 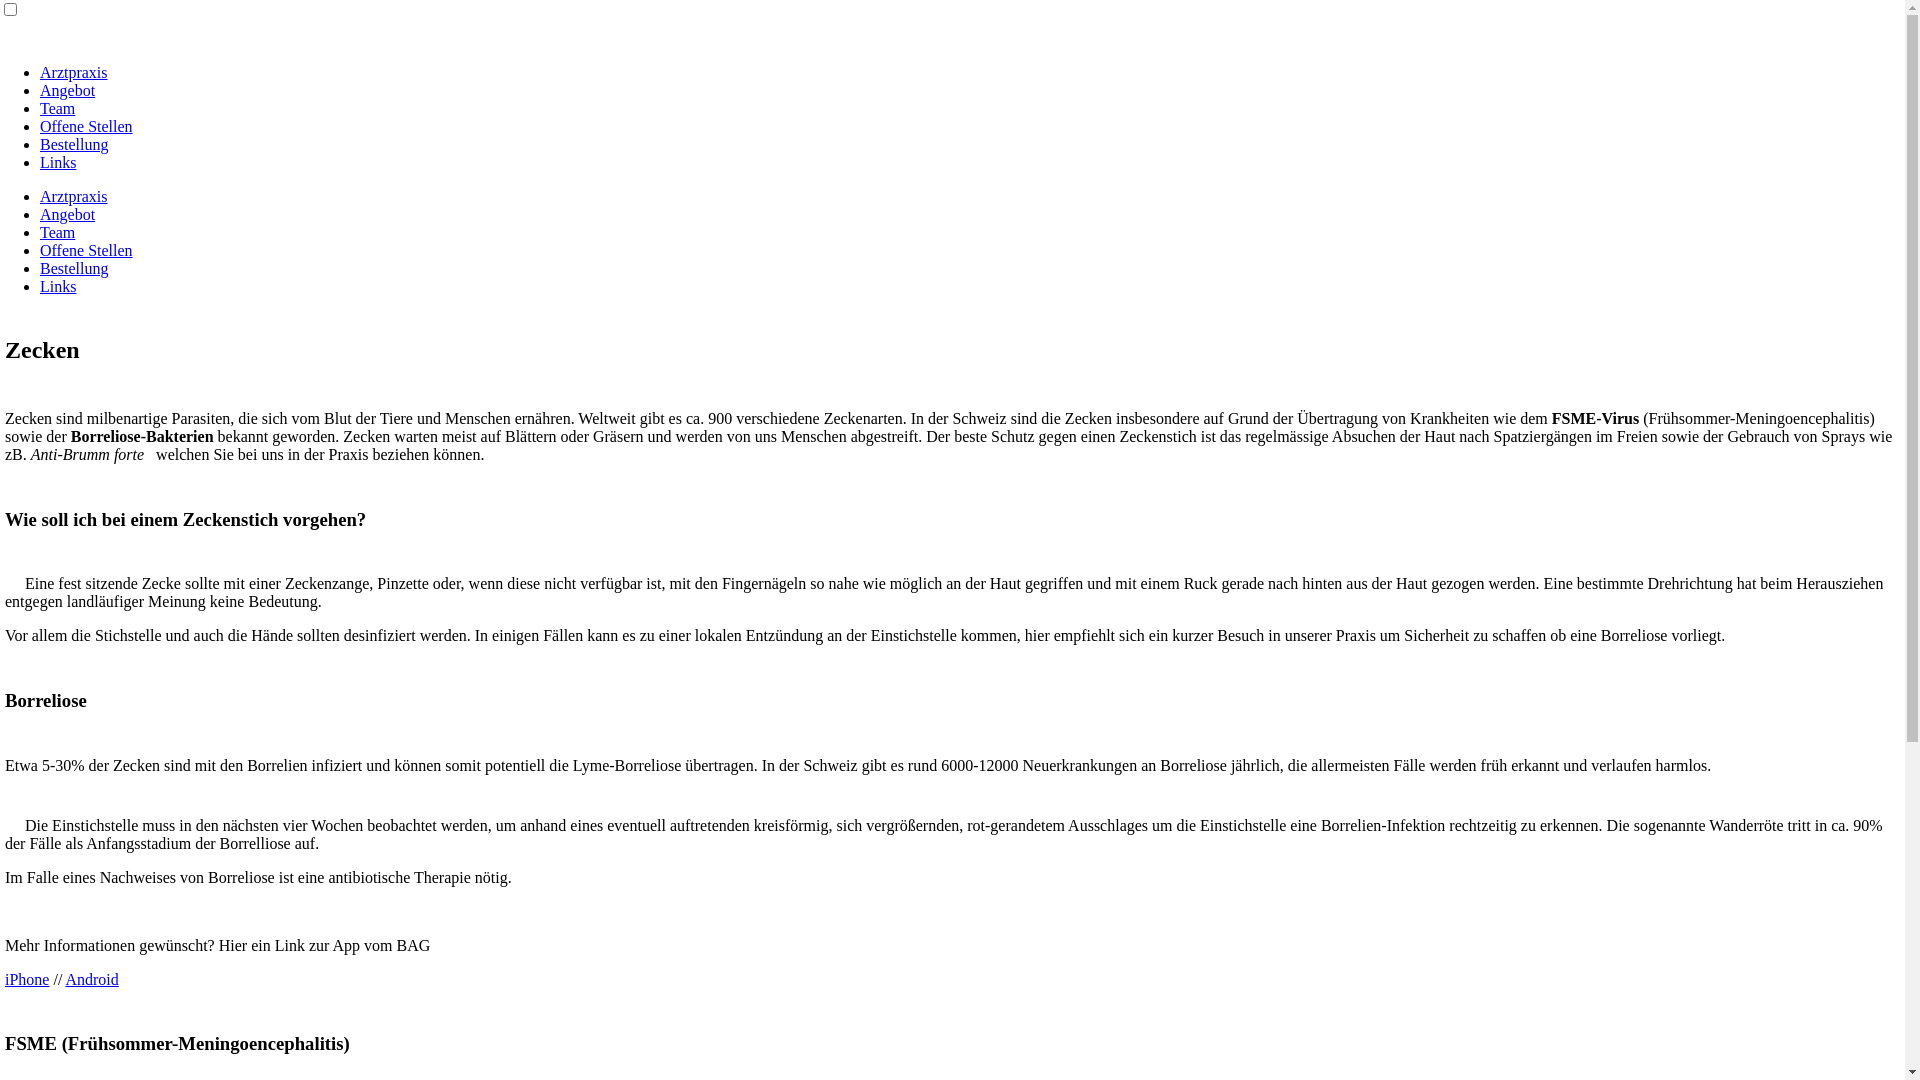 I want to click on Team, so click(x=58, y=232).